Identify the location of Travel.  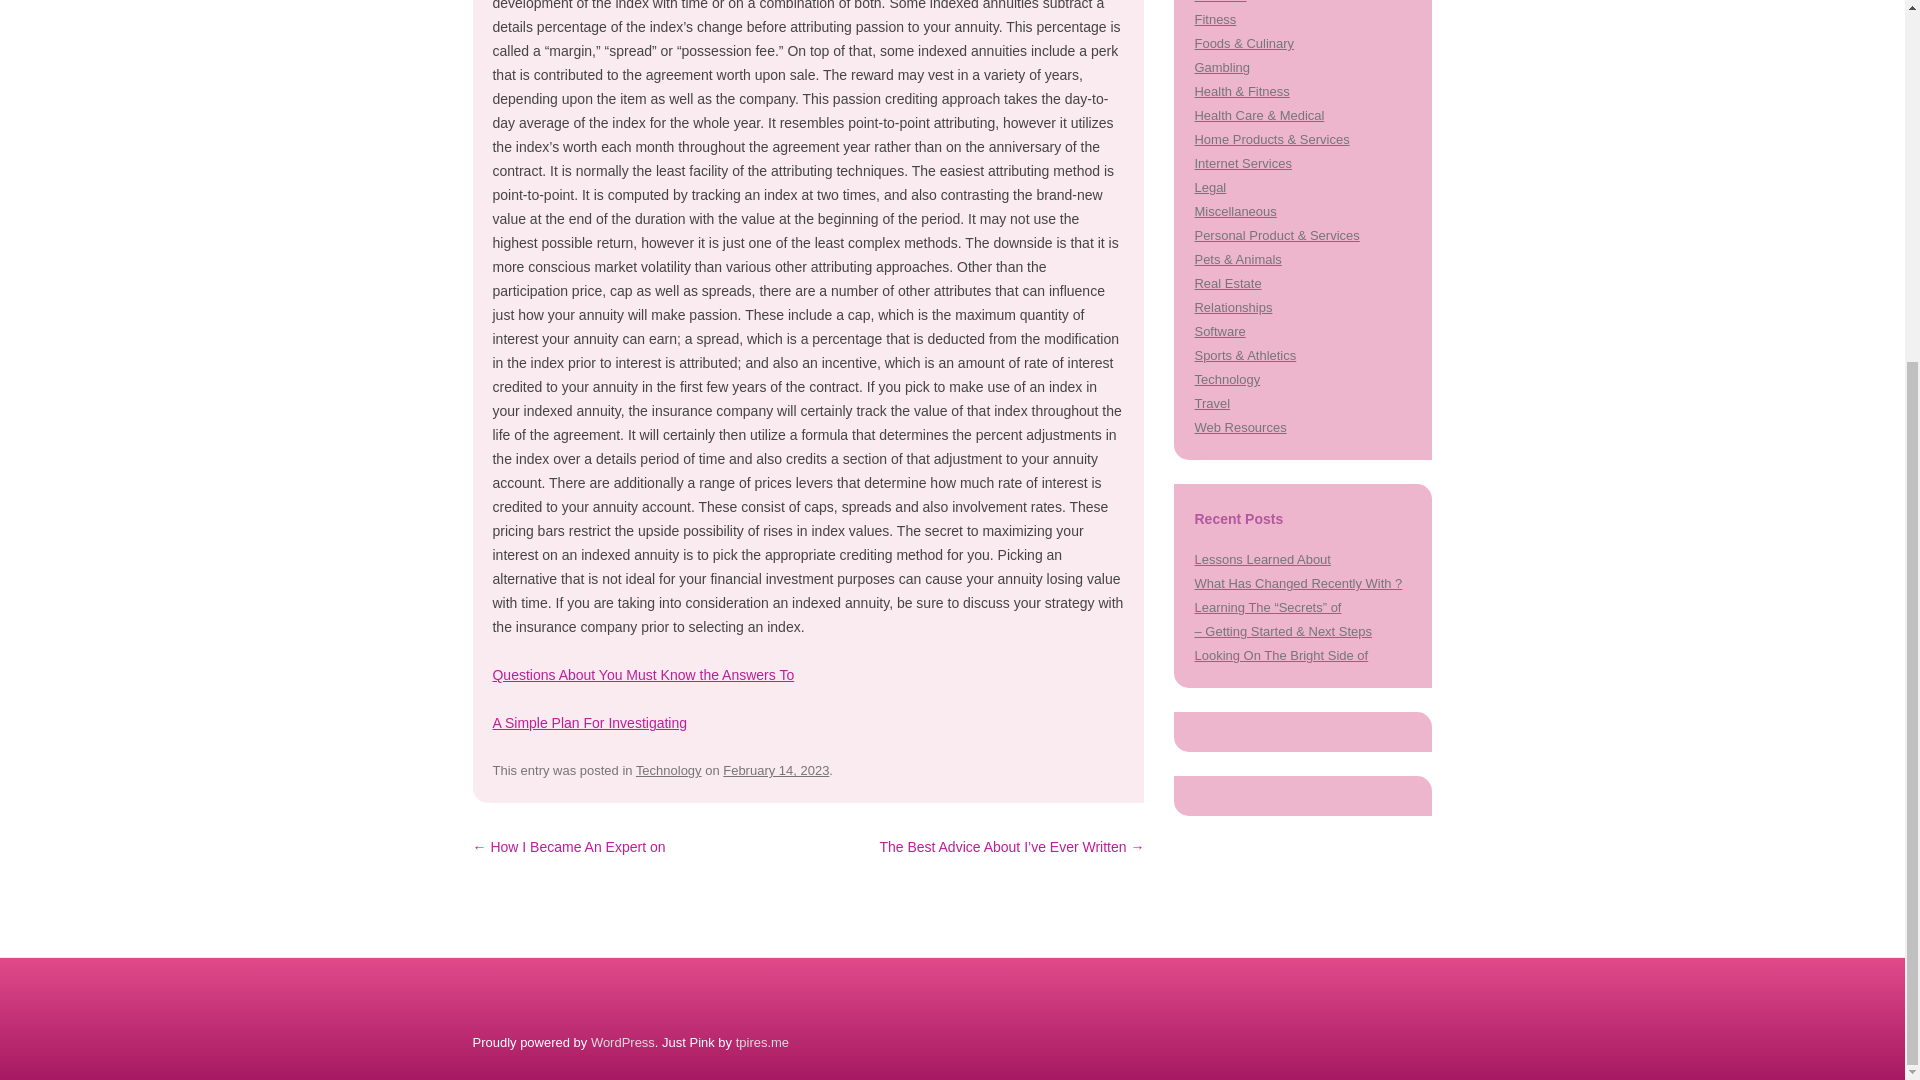
(1212, 404).